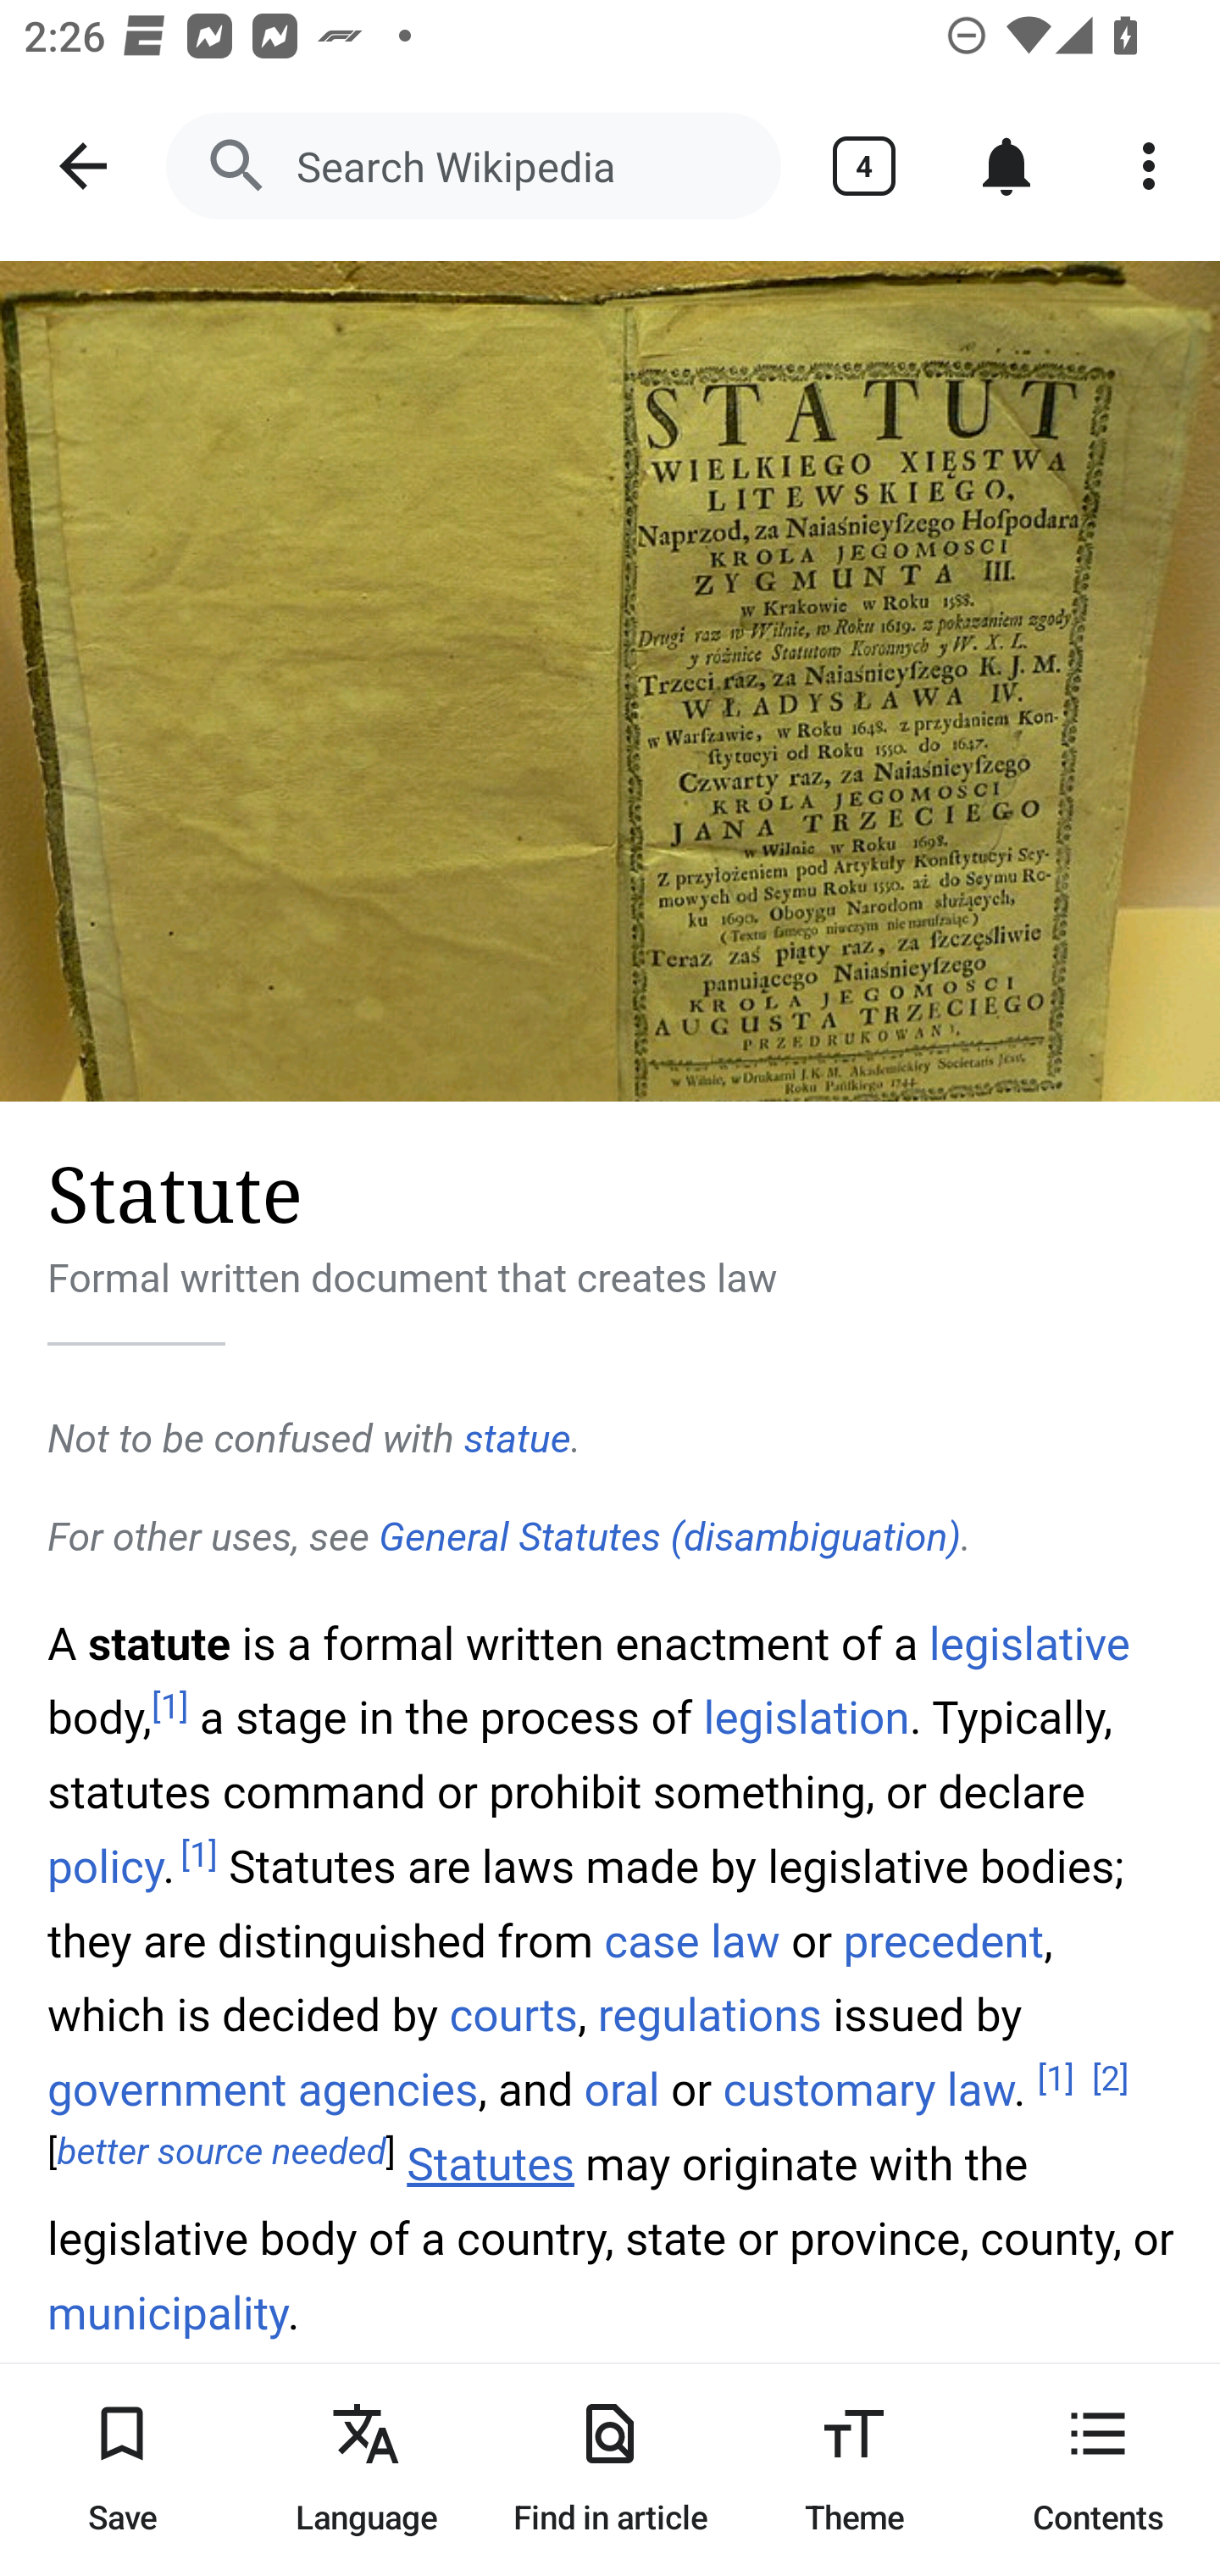 Image resolution: width=1220 pixels, height=2576 pixels. What do you see at coordinates (610, 681) in the screenshot?
I see `Image: Statute` at bounding box center [610, 681].